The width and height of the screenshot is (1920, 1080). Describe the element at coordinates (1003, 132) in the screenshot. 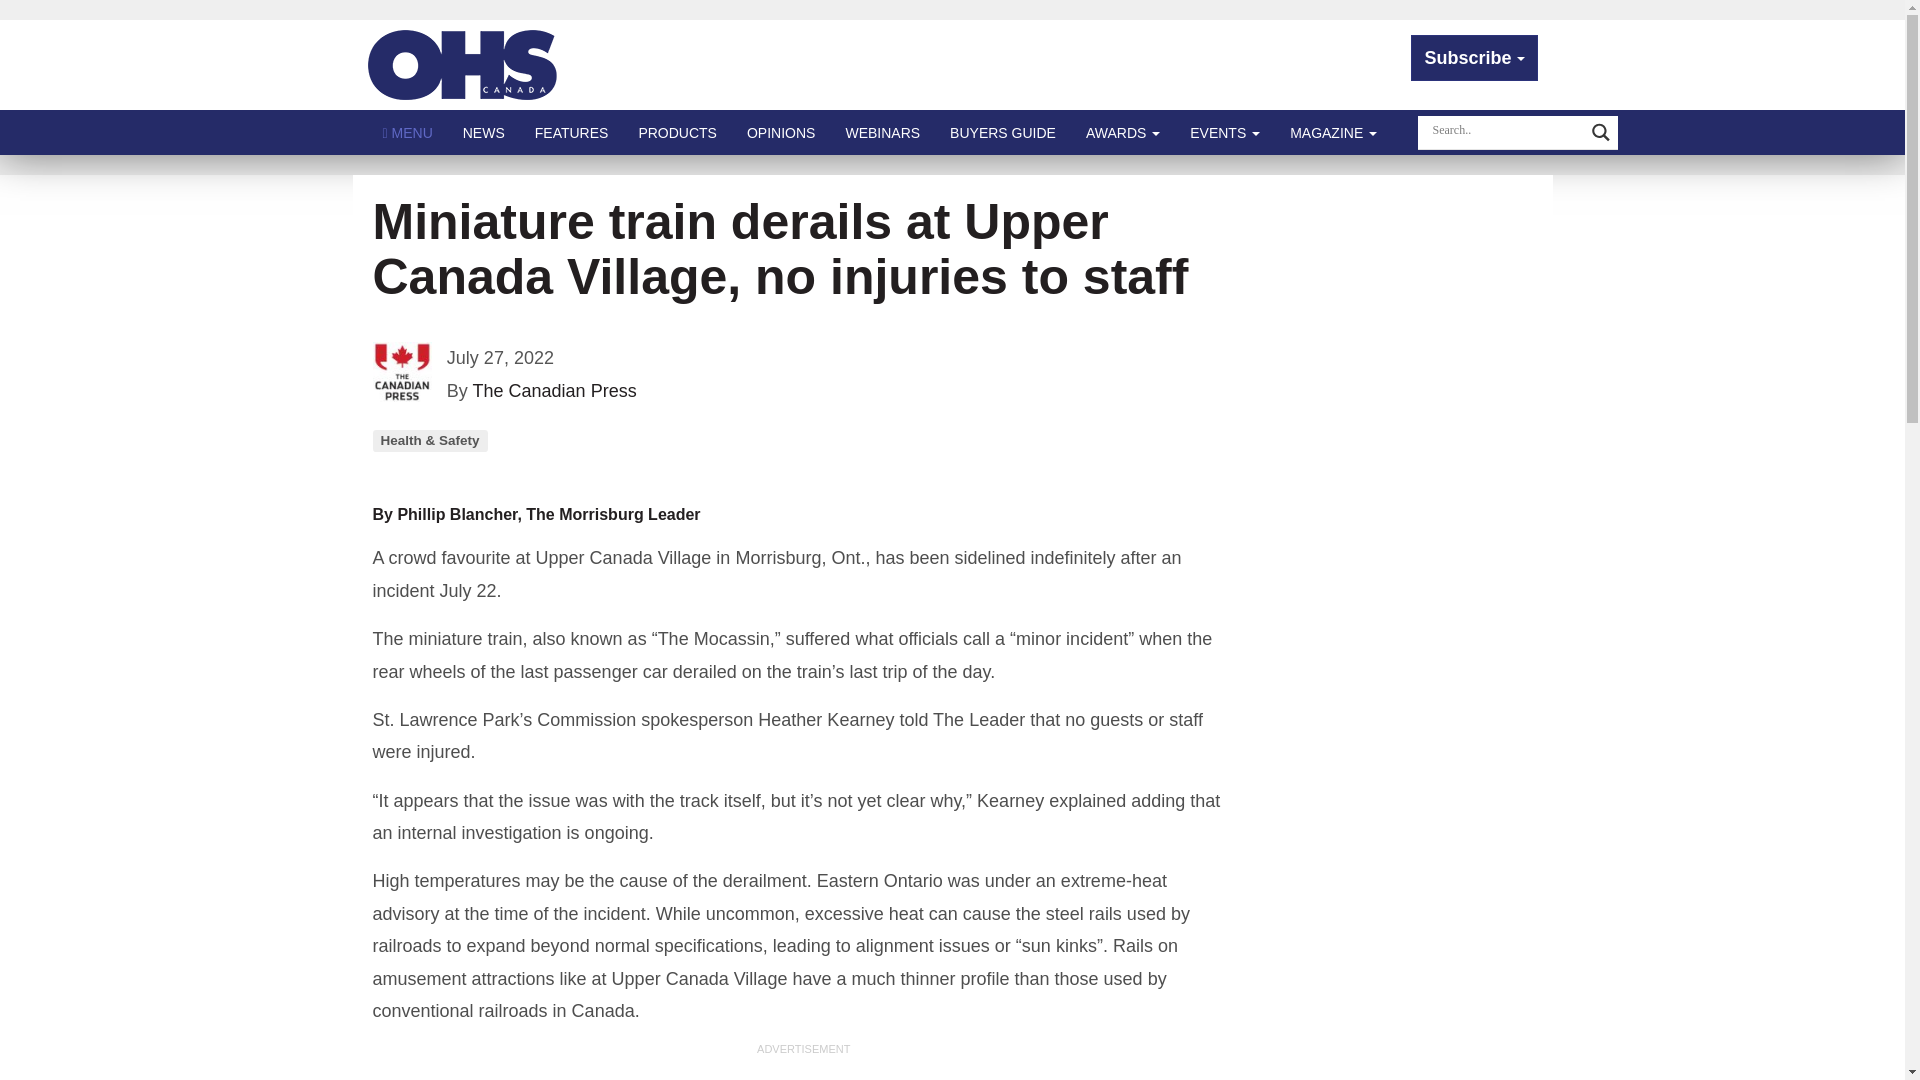

I see `BUYERS GUIDE` at that location.